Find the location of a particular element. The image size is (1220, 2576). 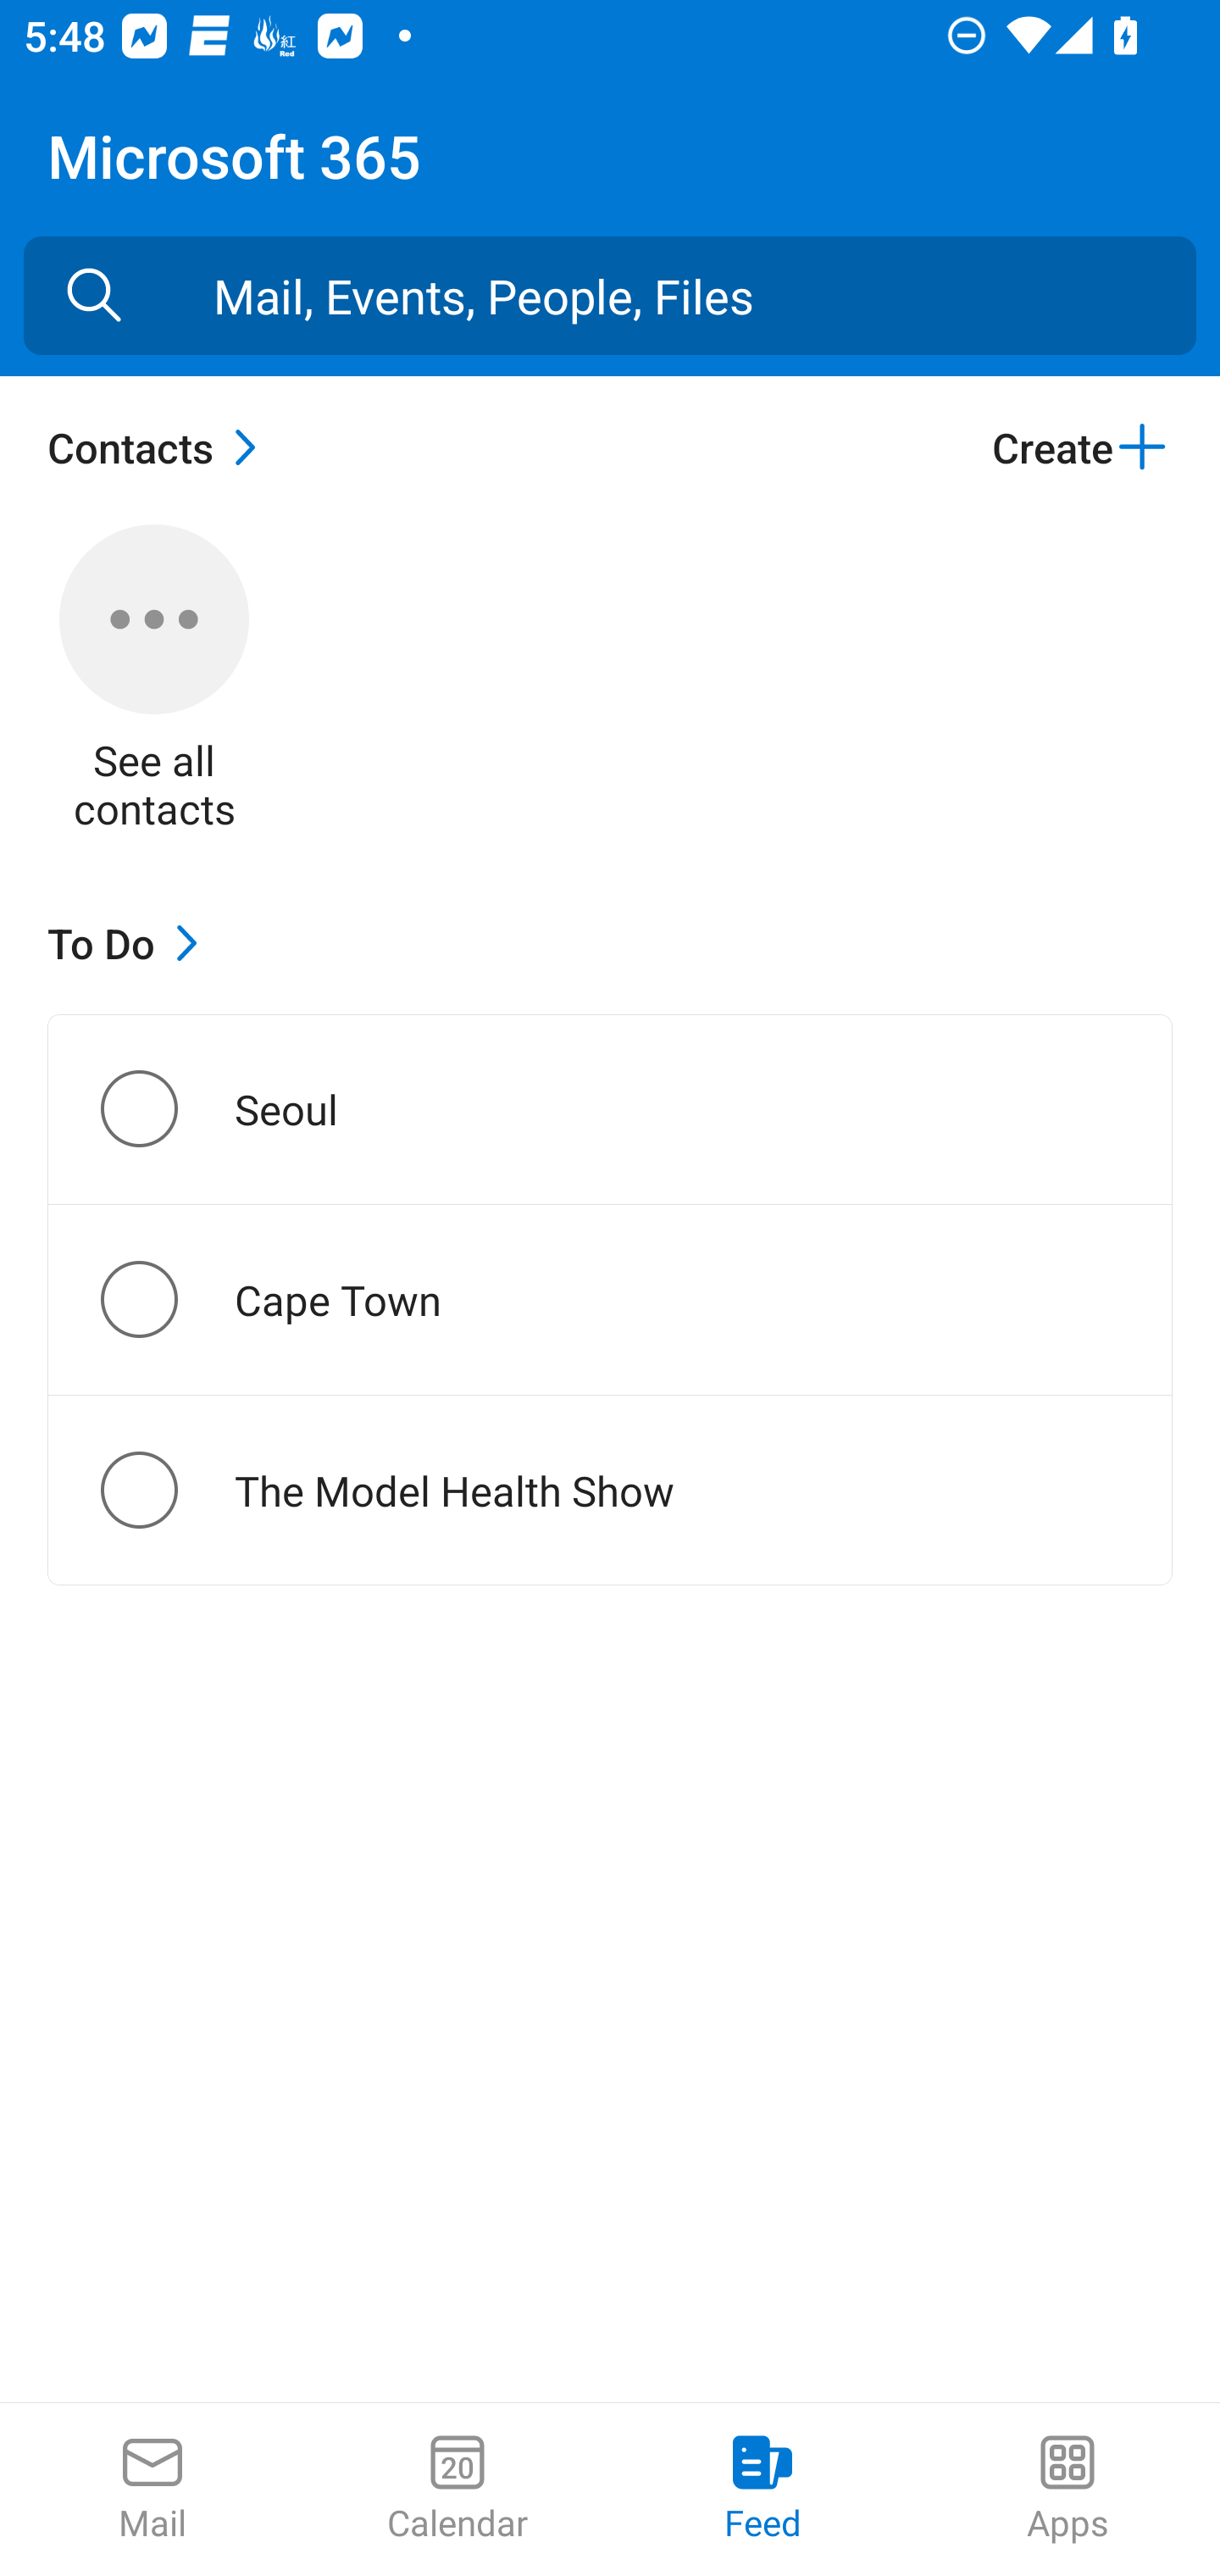

Cape Town is located at coordinates (166, 1299).